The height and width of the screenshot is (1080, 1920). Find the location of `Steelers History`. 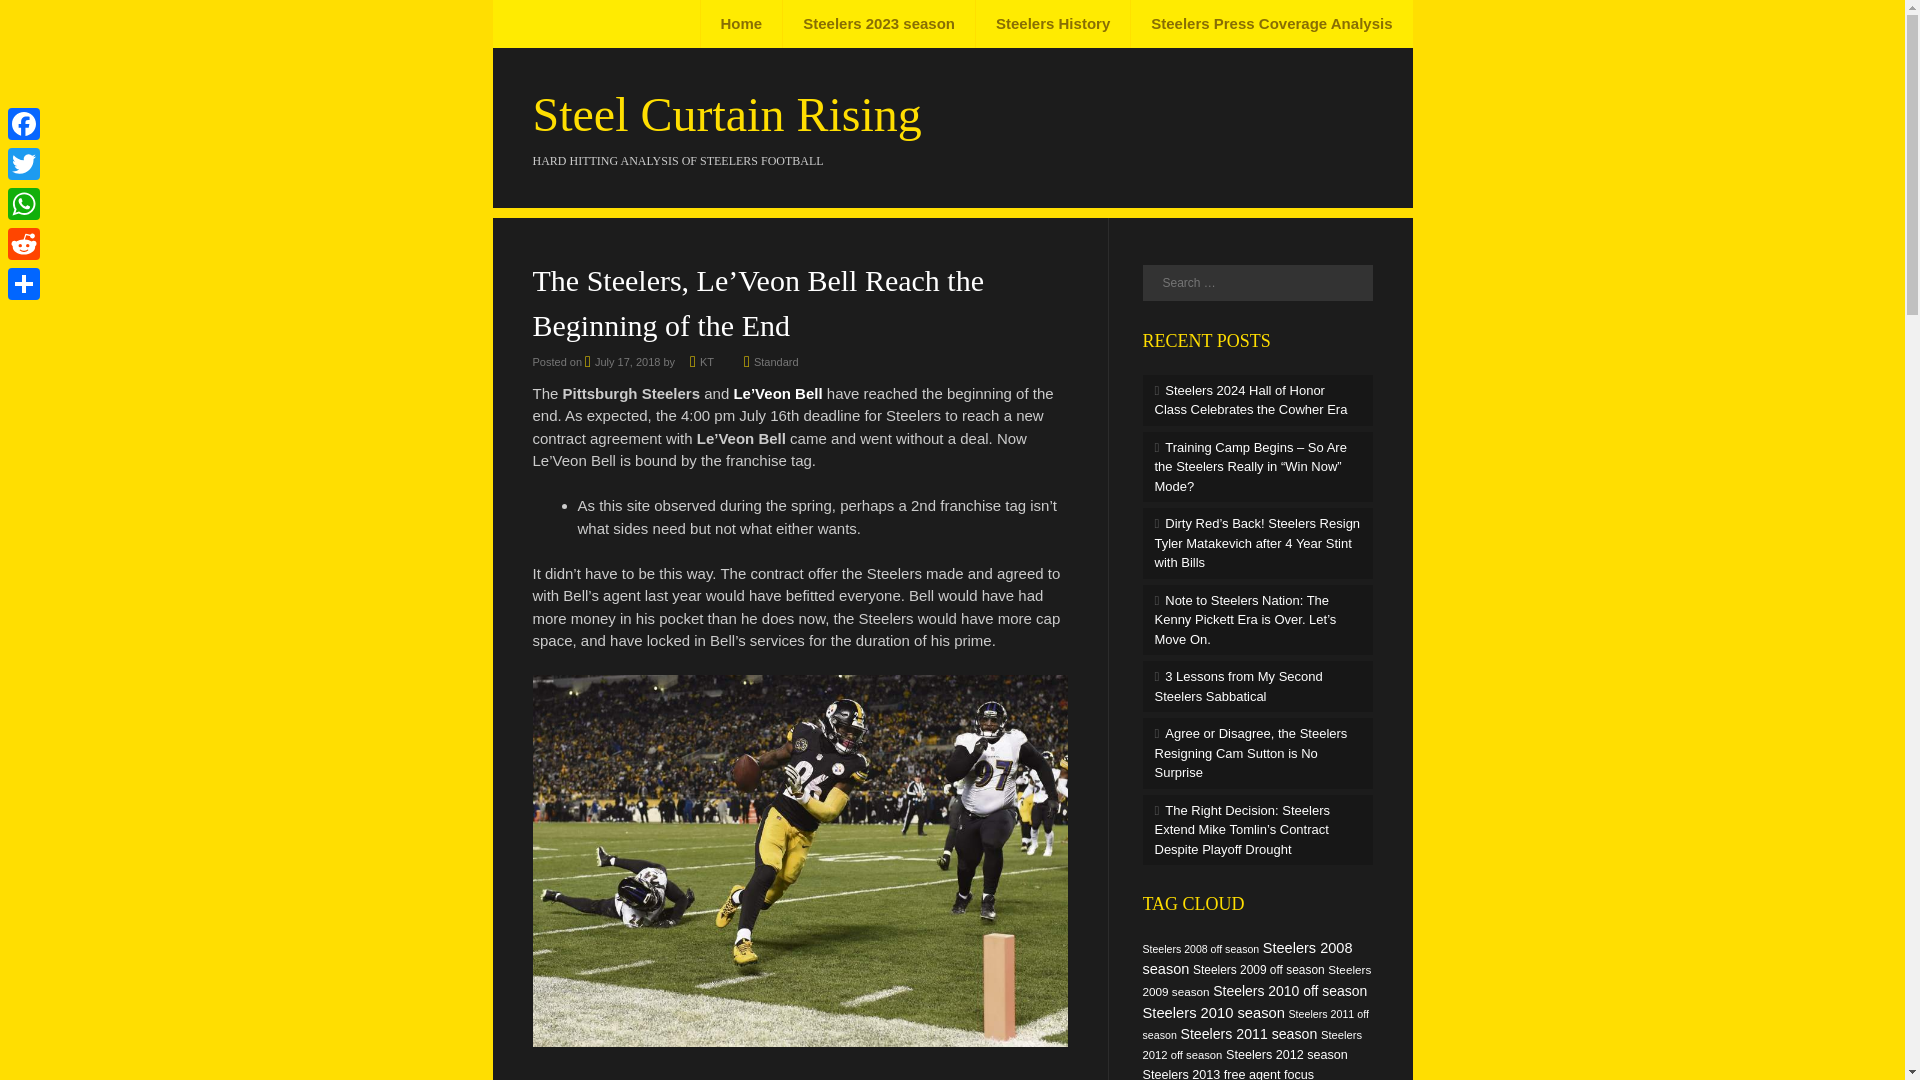

Steelers History is located at coordinates (1052, 24).